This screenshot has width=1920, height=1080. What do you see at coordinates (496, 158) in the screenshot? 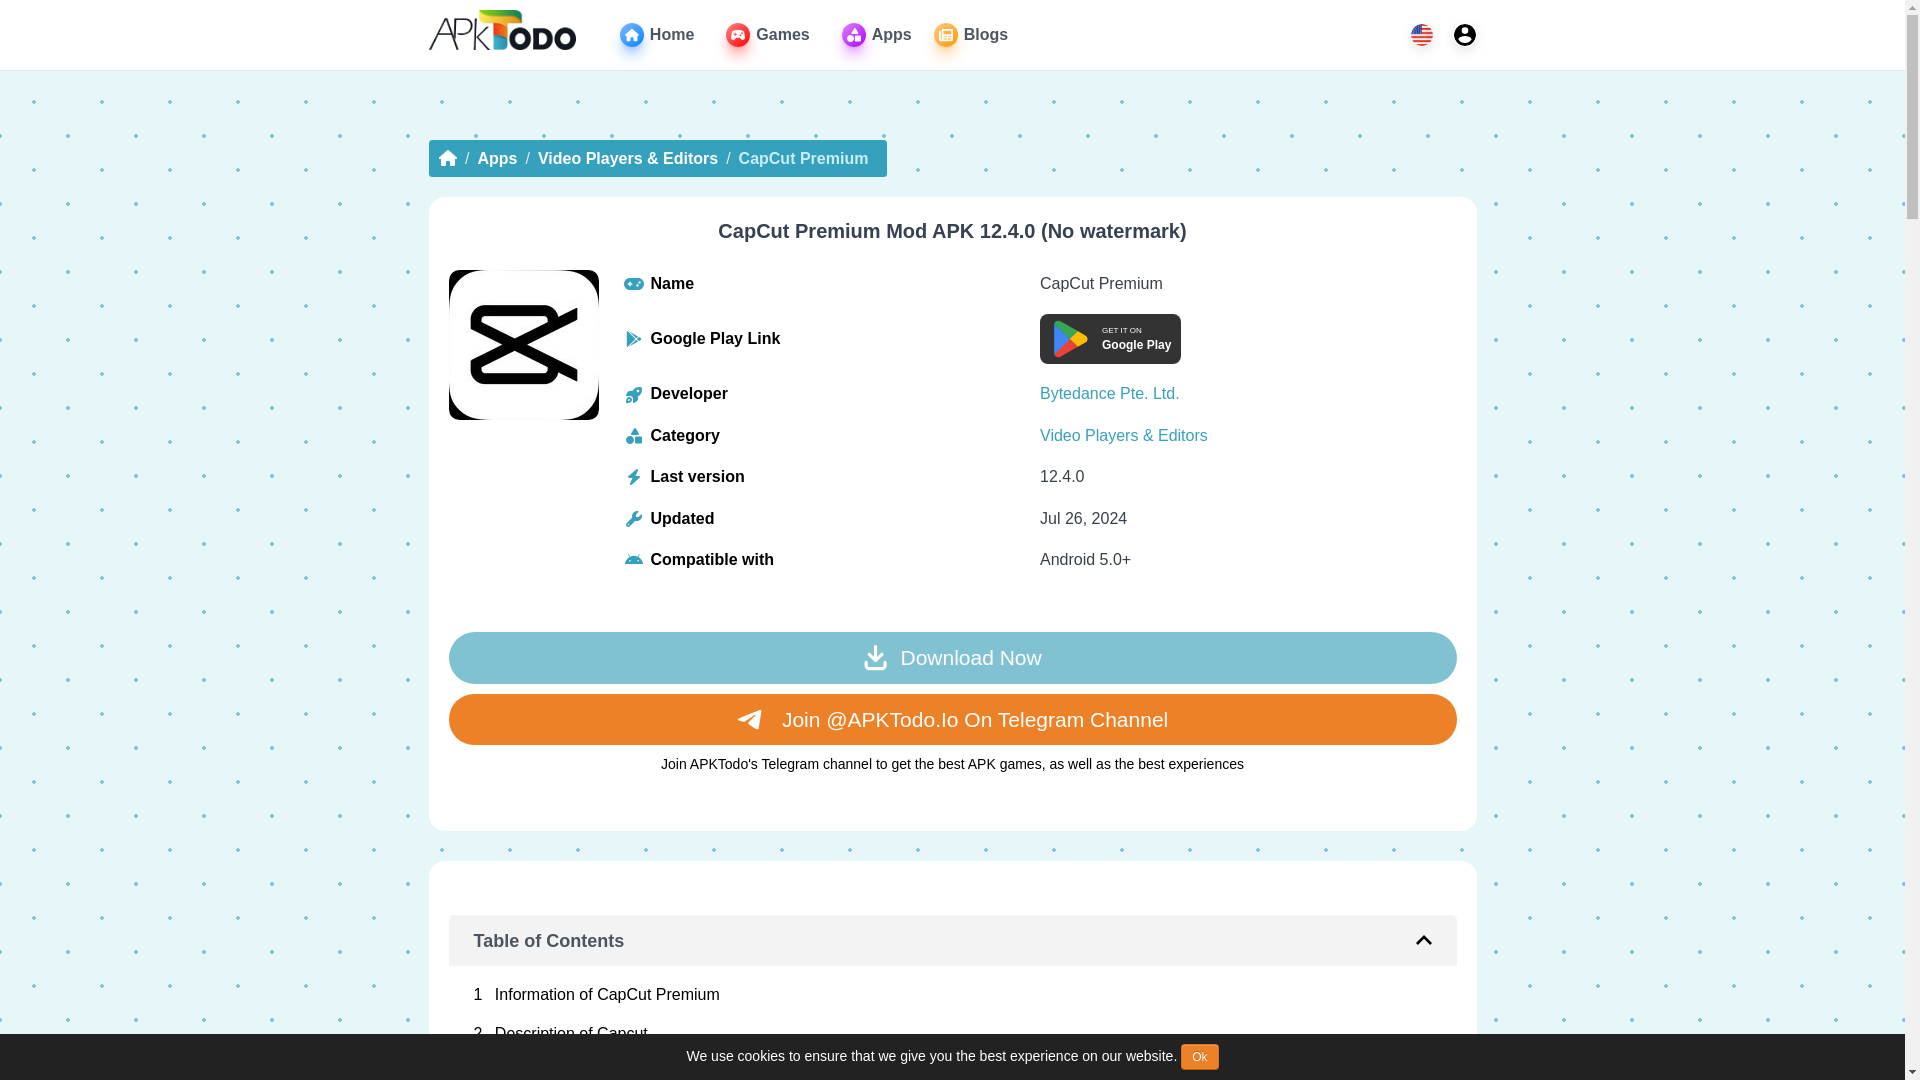
I see `Apps` at bounding box center [496, 158].